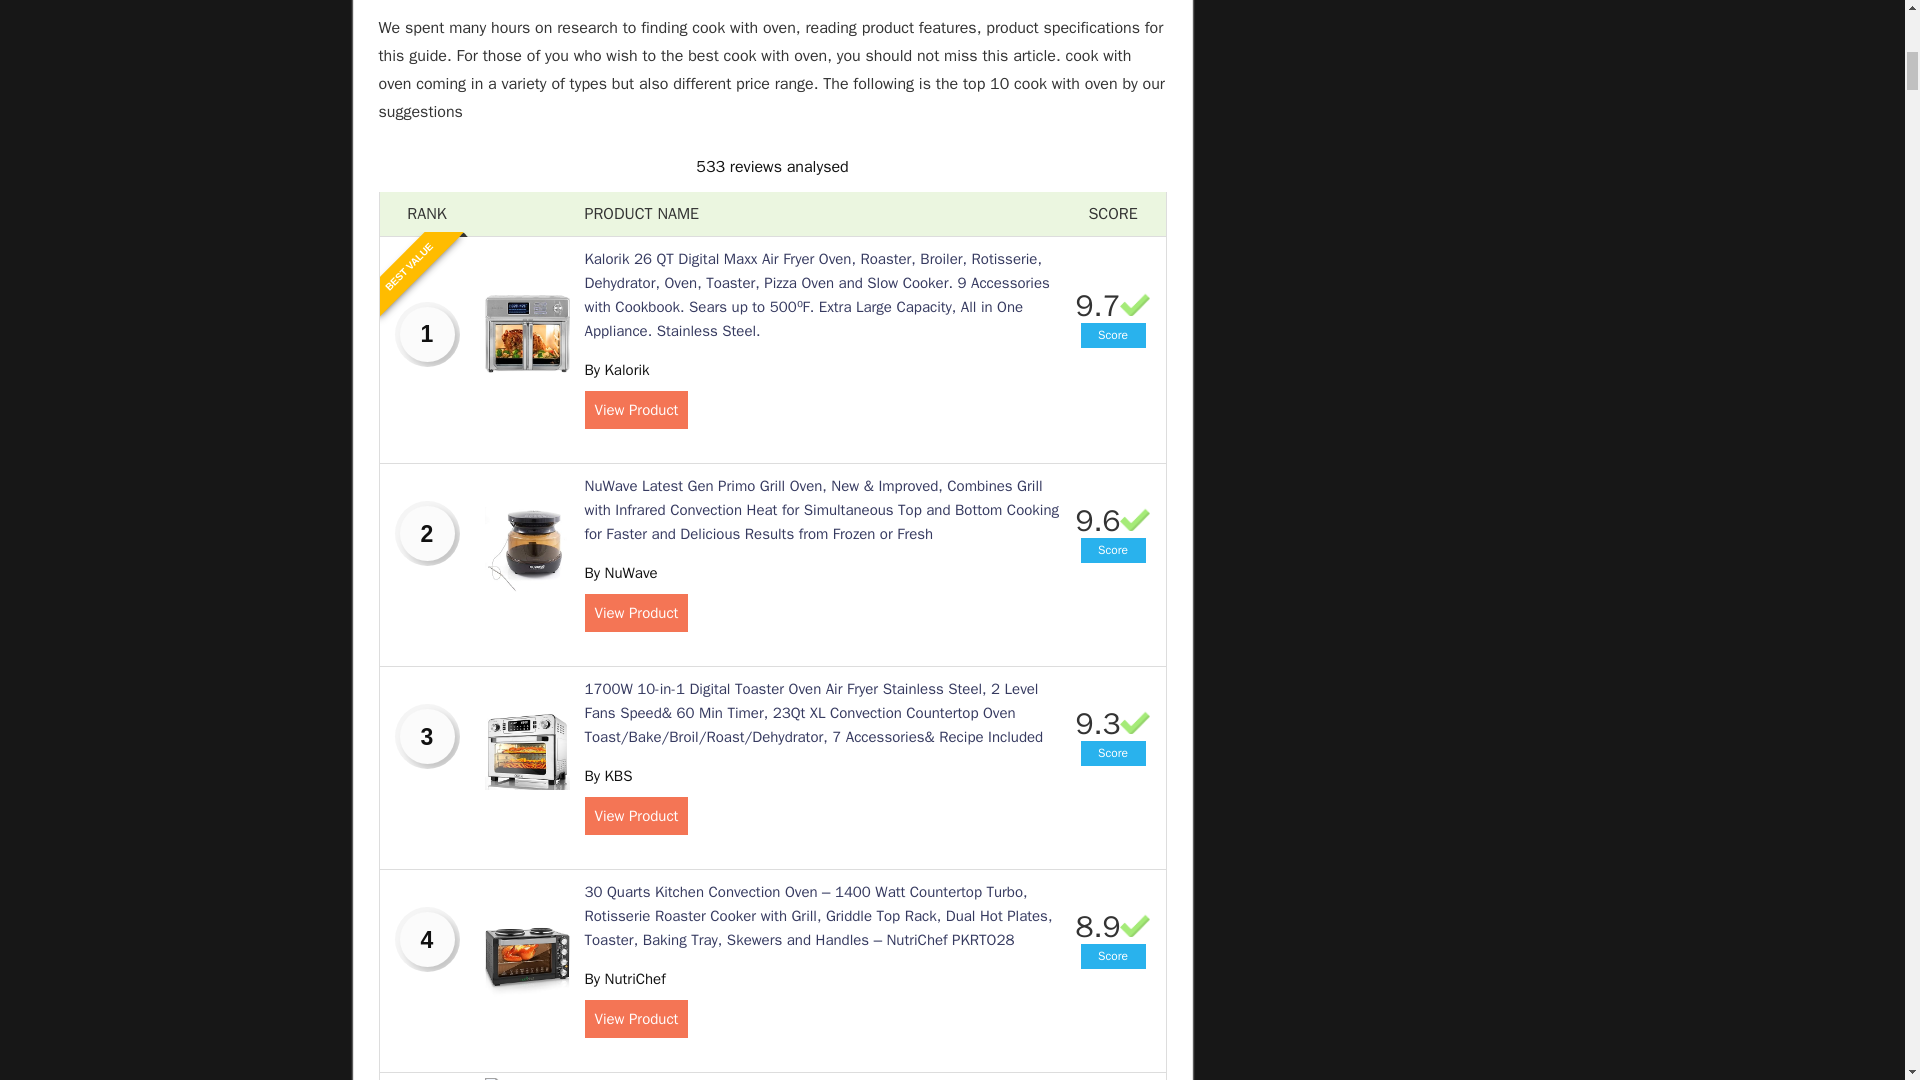  What do you see at coordinates (616, 370) in the screenshot?
I see `By Kalorik` at bounding box center [616, 370].